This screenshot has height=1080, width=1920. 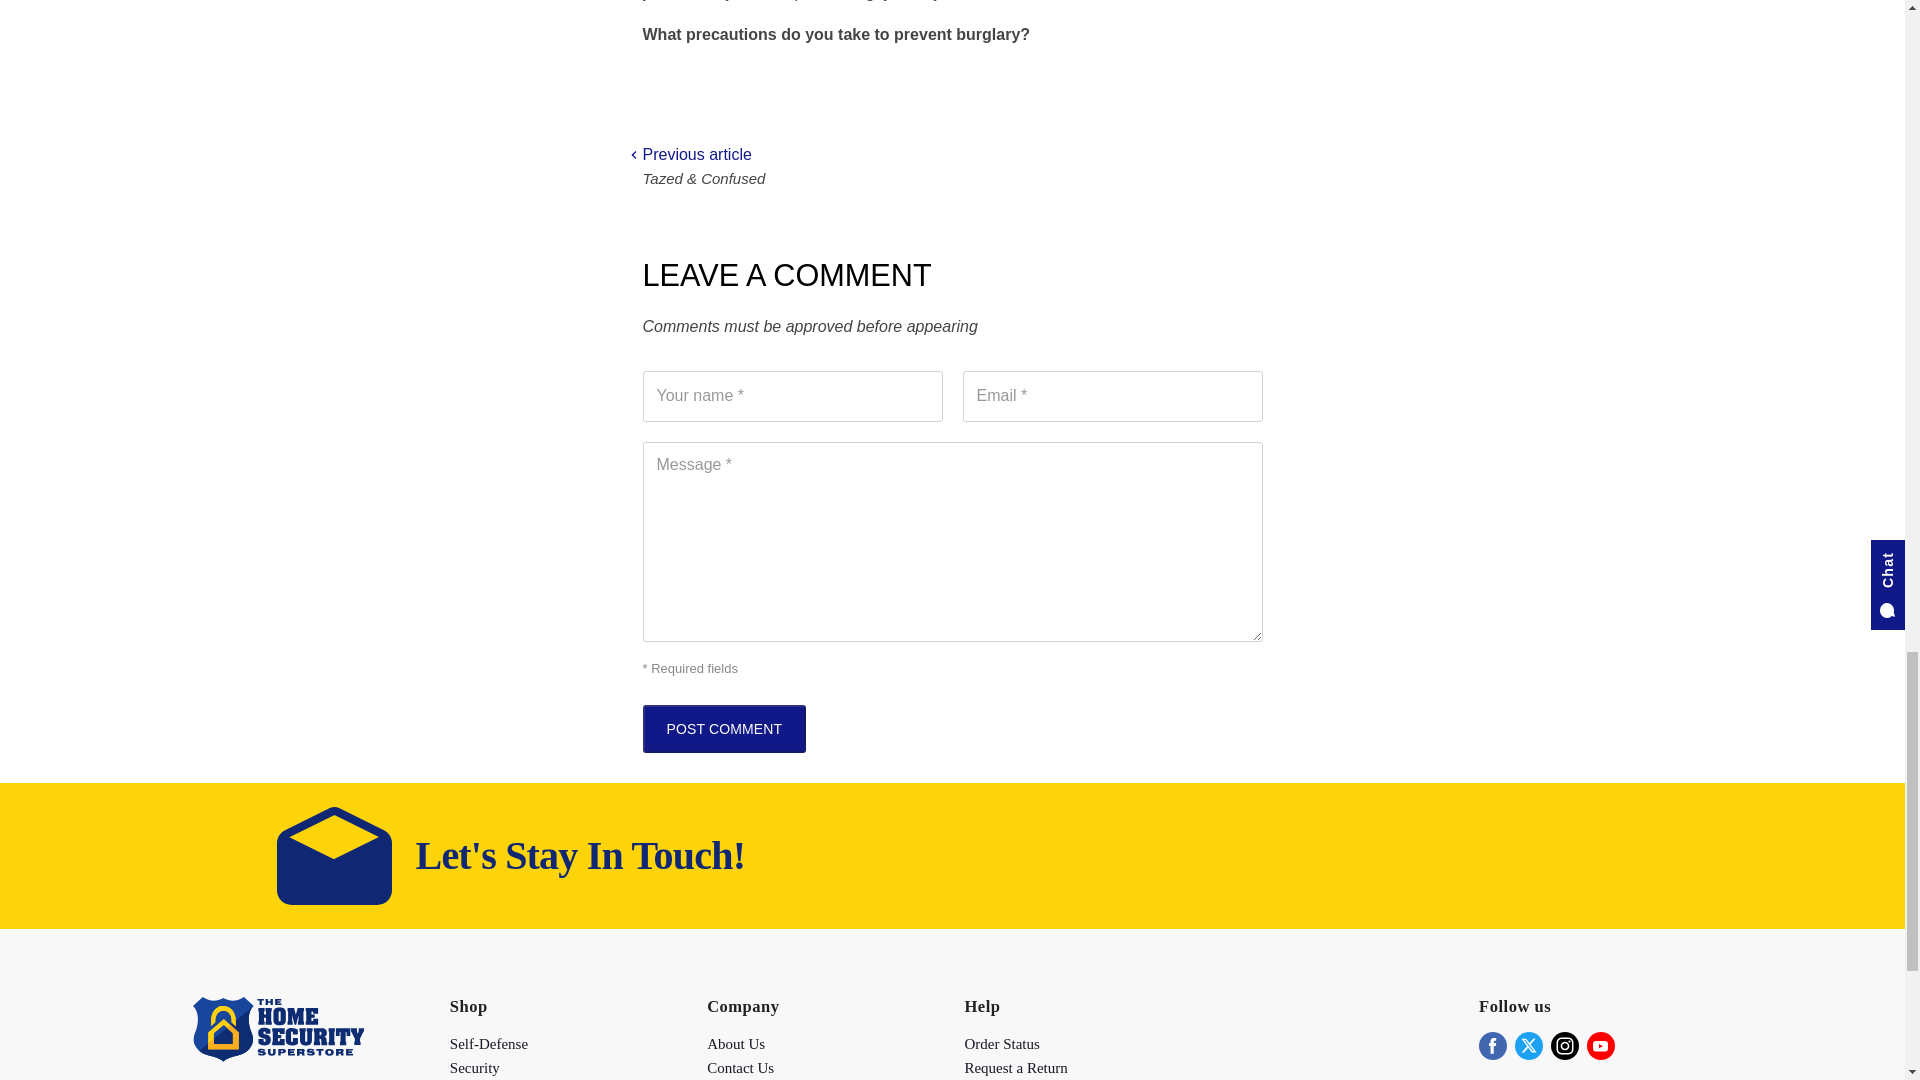 I want to click on Instagram, so click(x=1564, y=1046).